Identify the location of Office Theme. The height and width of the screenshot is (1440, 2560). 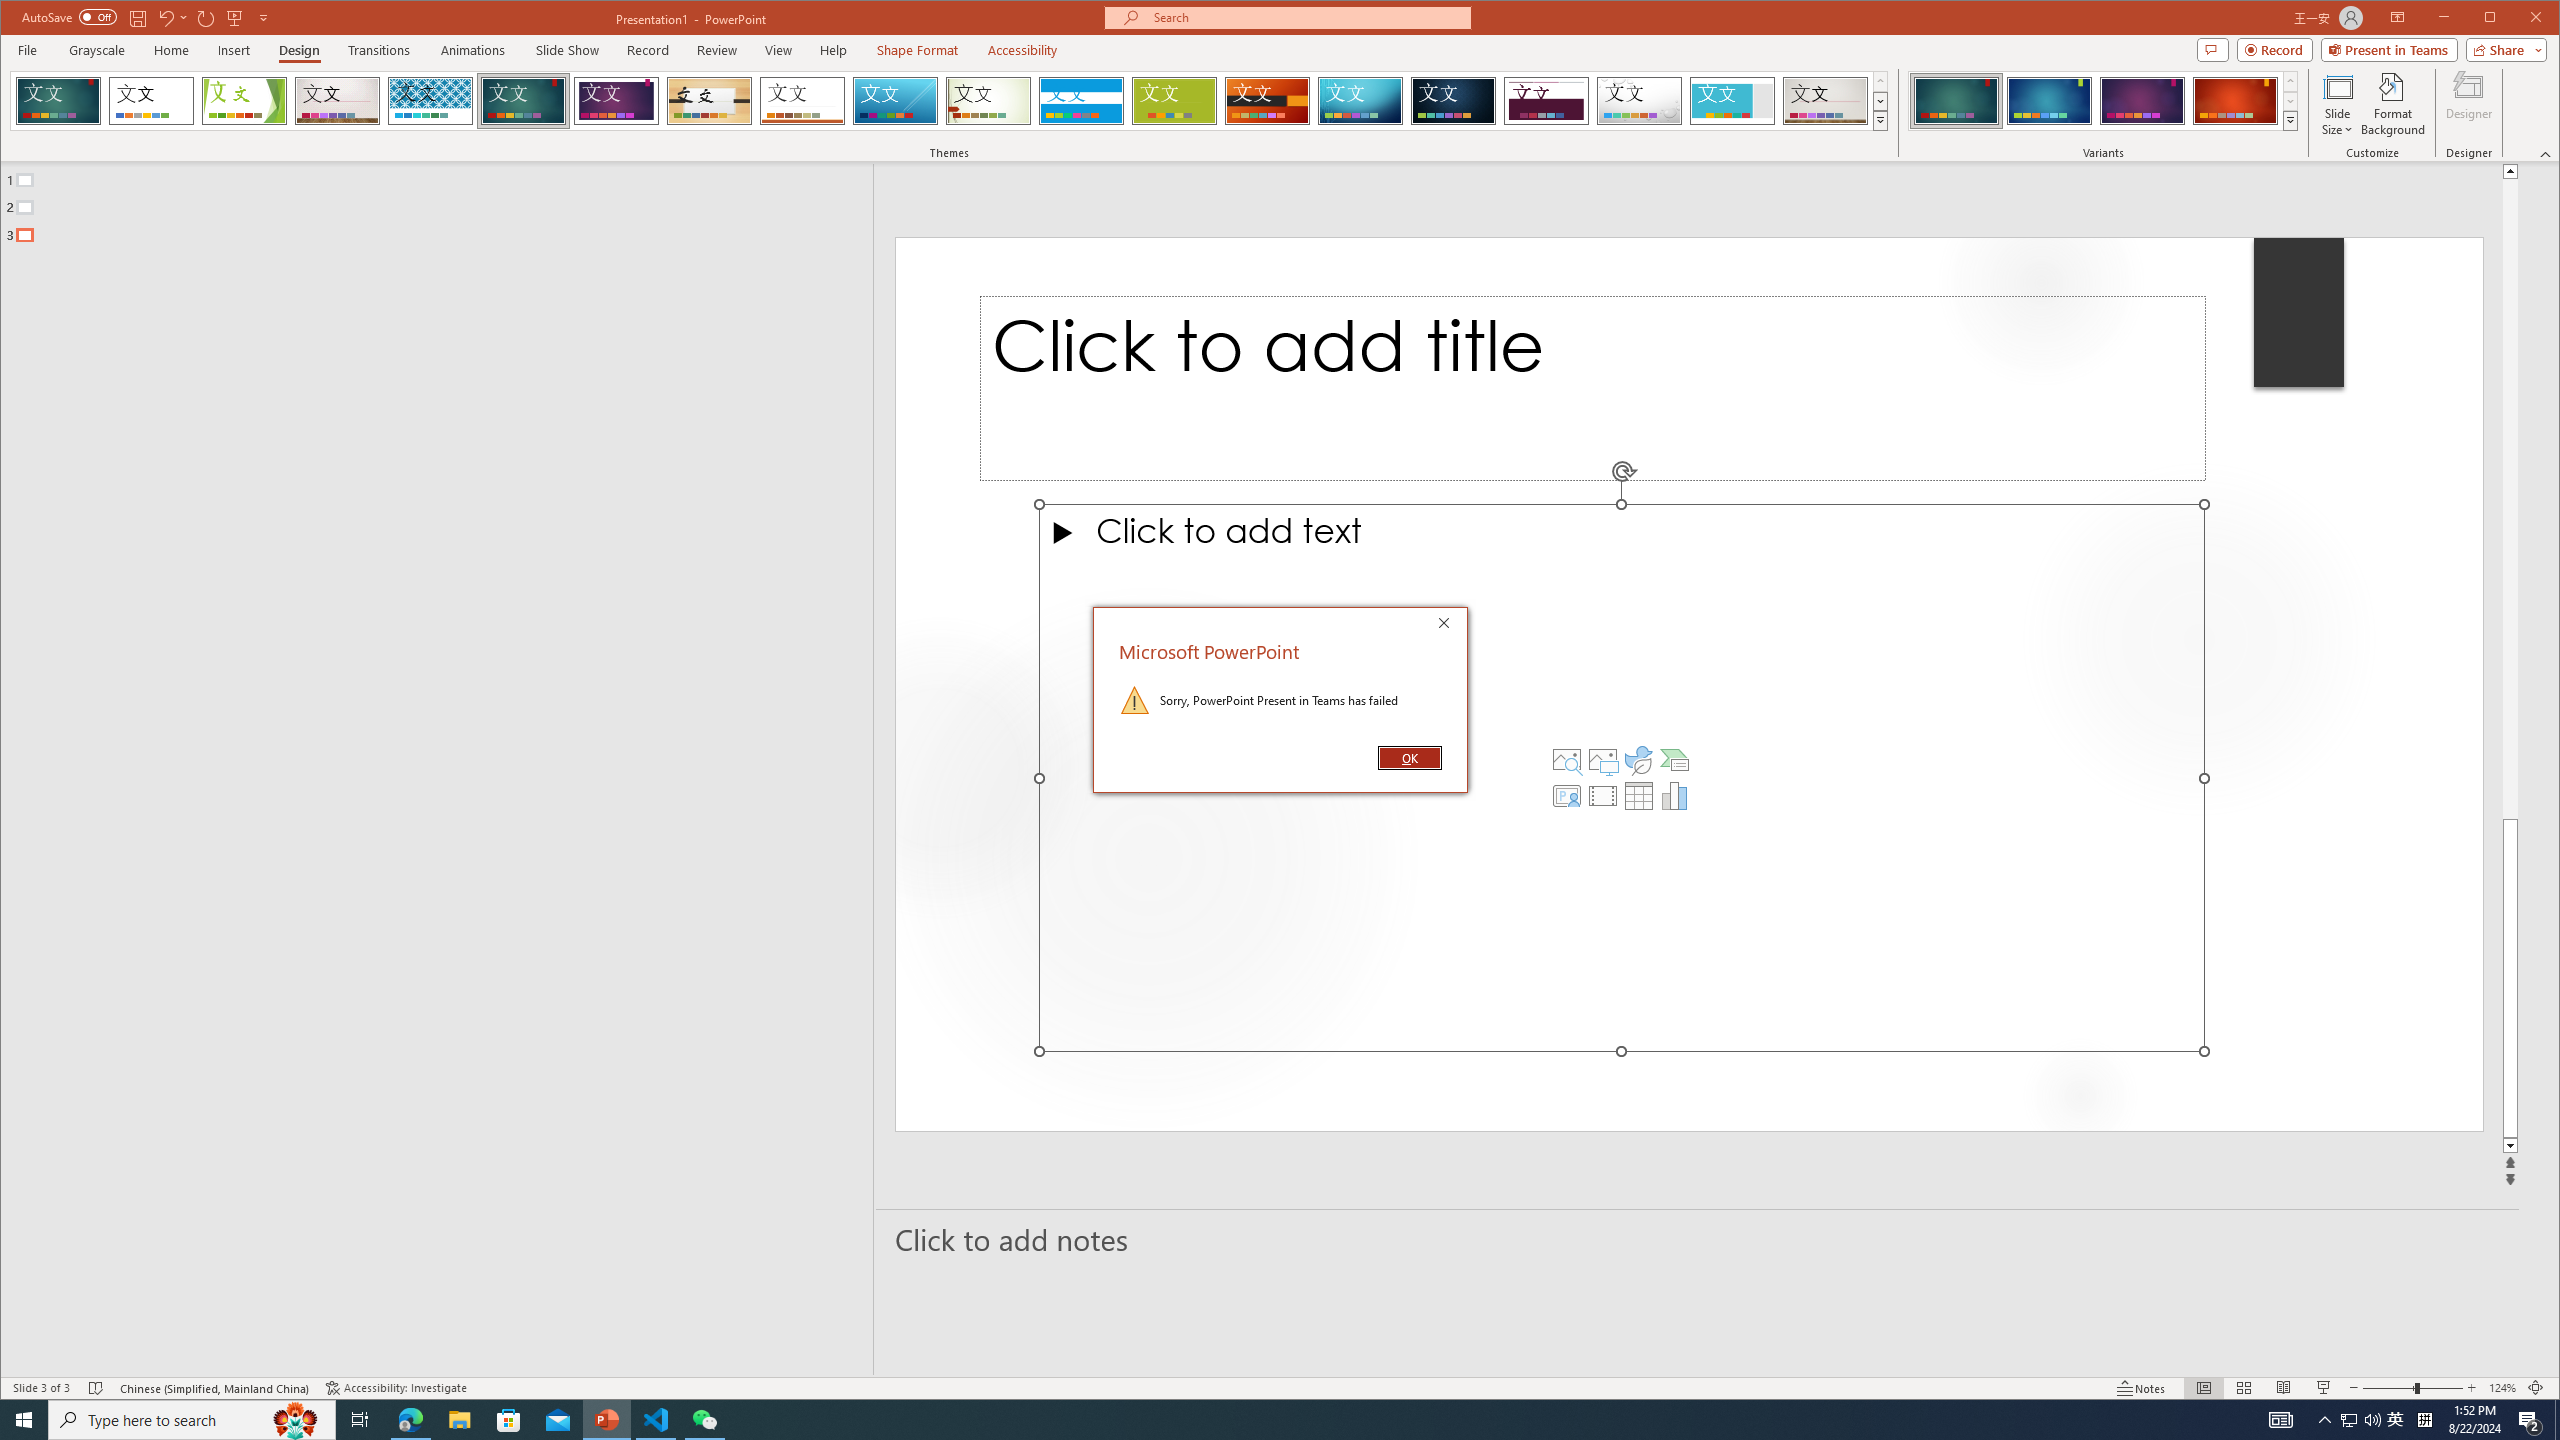
(150, 101).